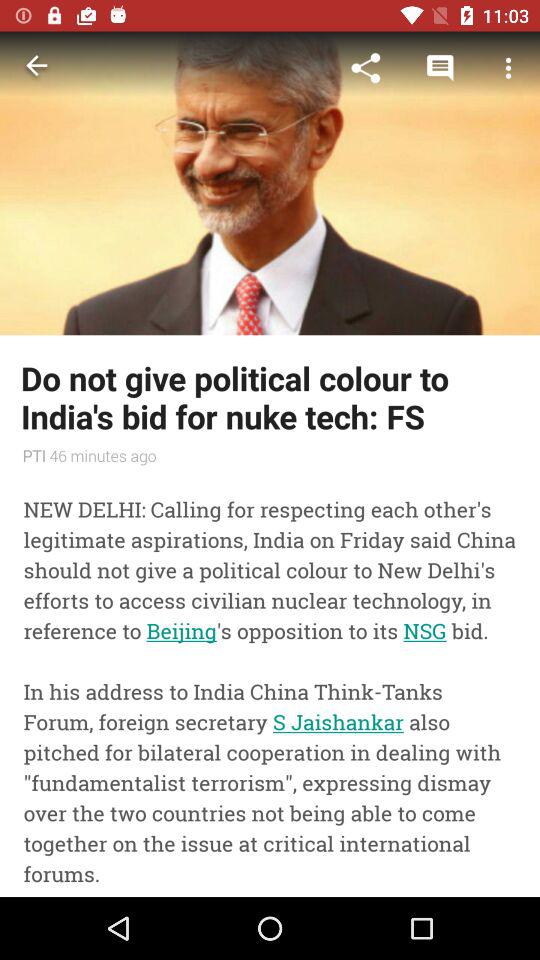 Image resolution: width=540 pixels, height=960 pixels. Describe the element at coordinates (36, 68) in the screenshot. I see `go back` at that location.